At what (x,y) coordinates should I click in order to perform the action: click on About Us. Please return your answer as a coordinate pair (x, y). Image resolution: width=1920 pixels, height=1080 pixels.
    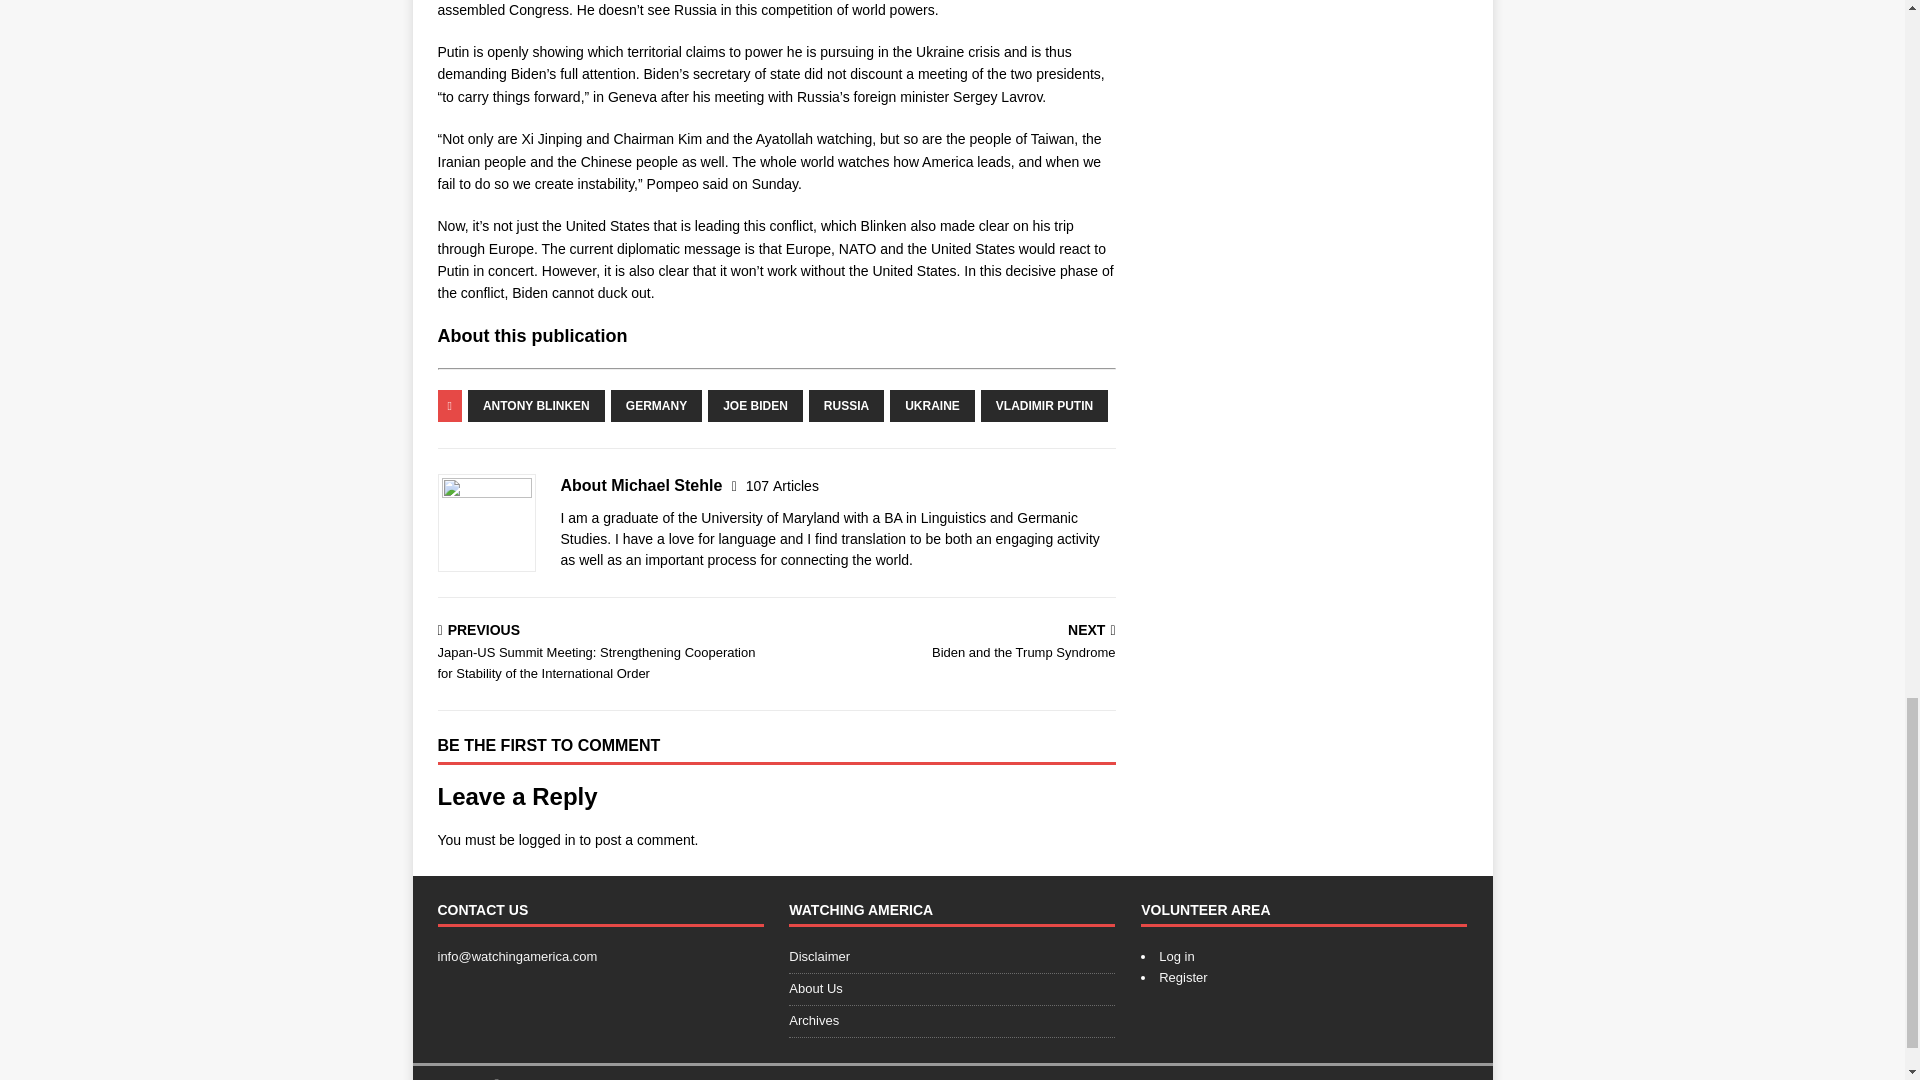
    Looking at the image, I should click on (536, 406).